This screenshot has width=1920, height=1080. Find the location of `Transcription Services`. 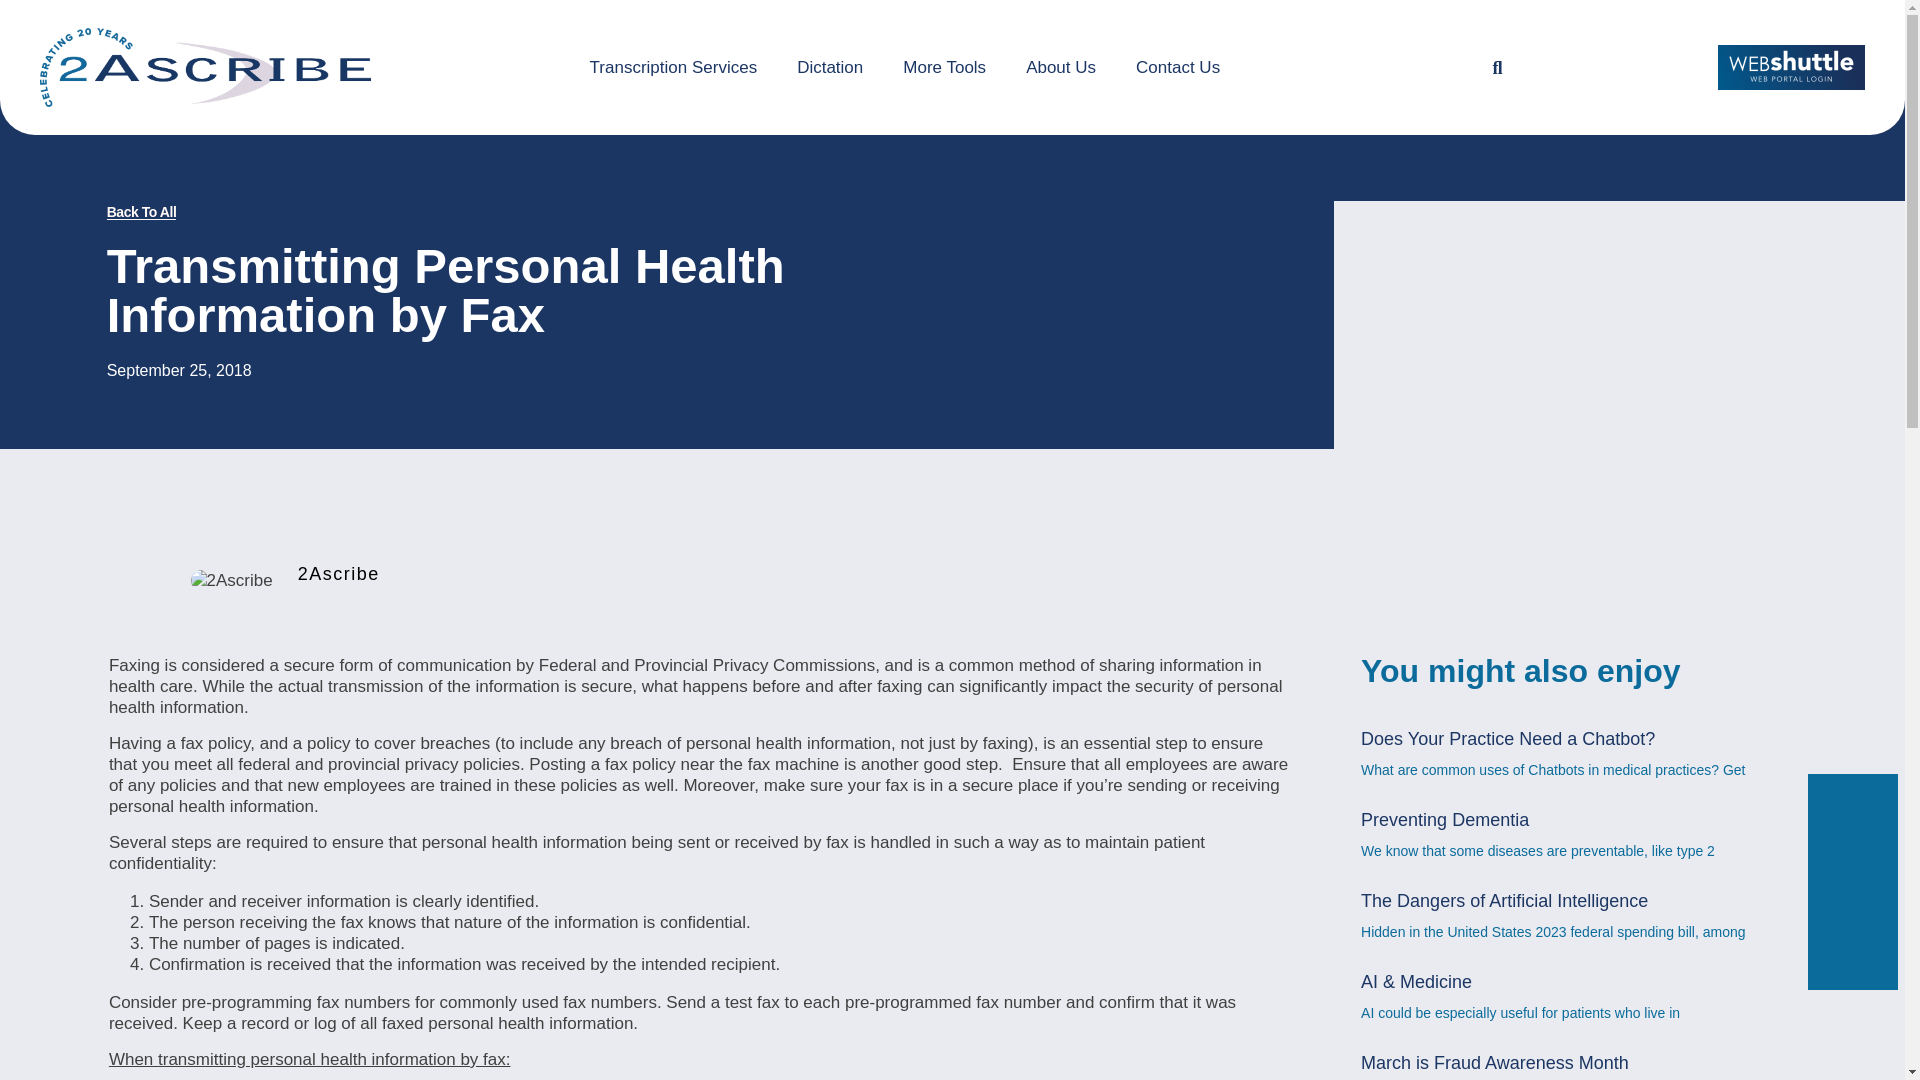

Transcription Services is located at coordinates (674, 67).